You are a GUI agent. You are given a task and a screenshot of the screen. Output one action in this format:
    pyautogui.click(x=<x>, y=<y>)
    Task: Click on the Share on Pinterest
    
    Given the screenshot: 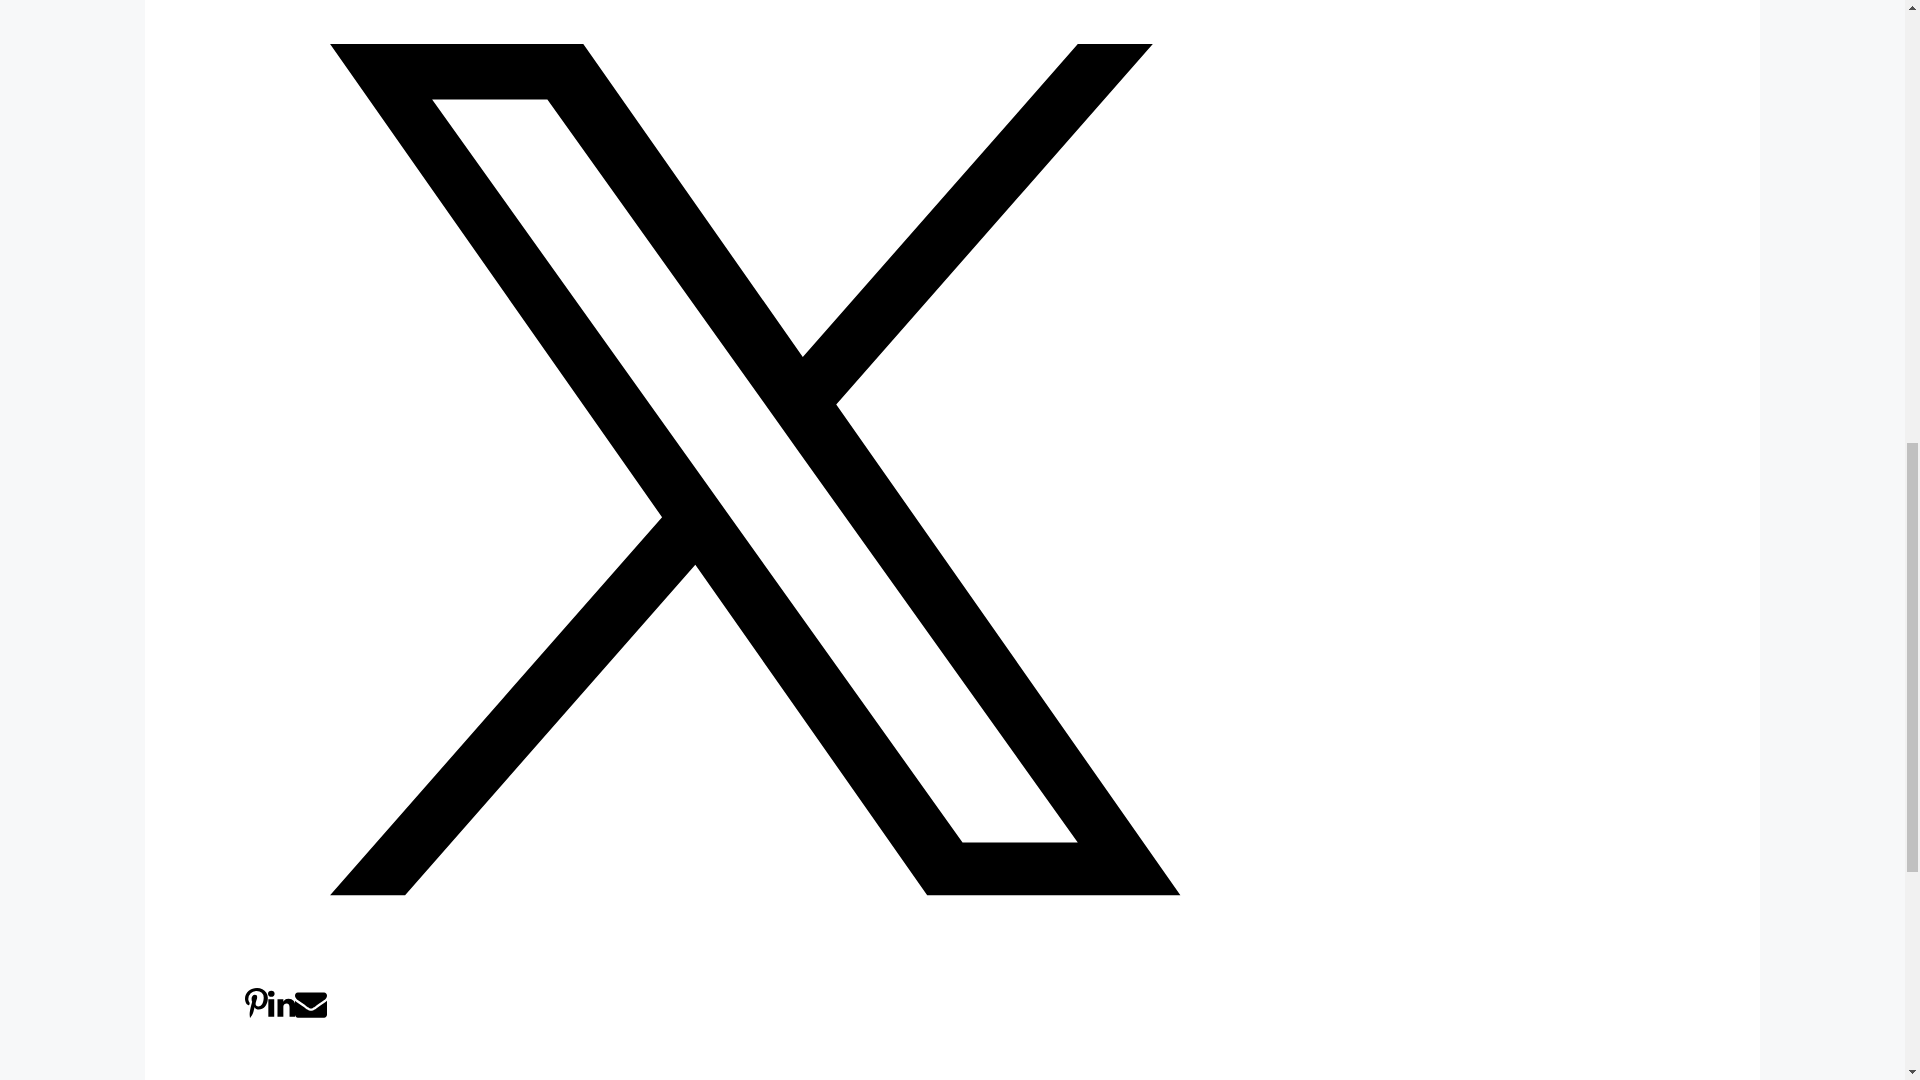 What is the action you would take?
    pyautogui.click(x=256, y=1014)
    